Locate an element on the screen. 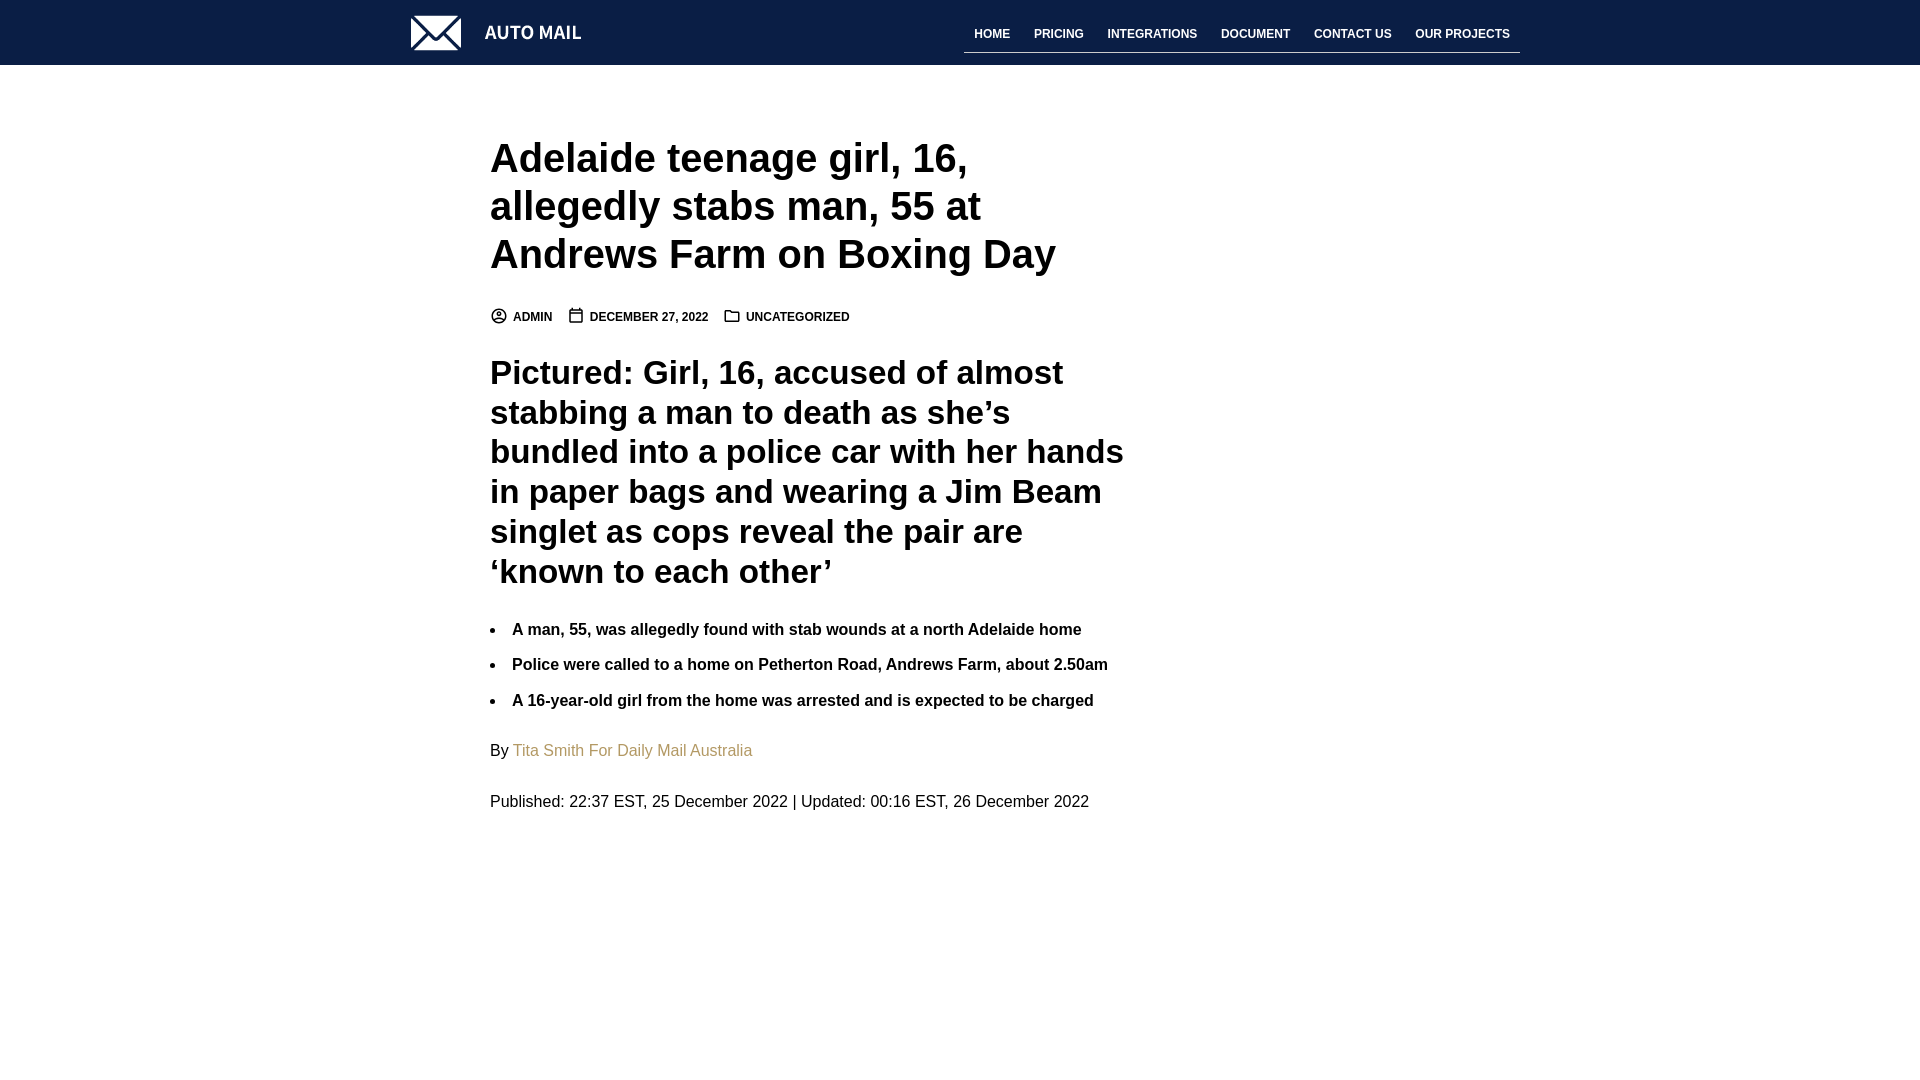 The height and width of the screenshot is (1080, 1920). OUR PROJECTS is located at coordinates (1462, 34).